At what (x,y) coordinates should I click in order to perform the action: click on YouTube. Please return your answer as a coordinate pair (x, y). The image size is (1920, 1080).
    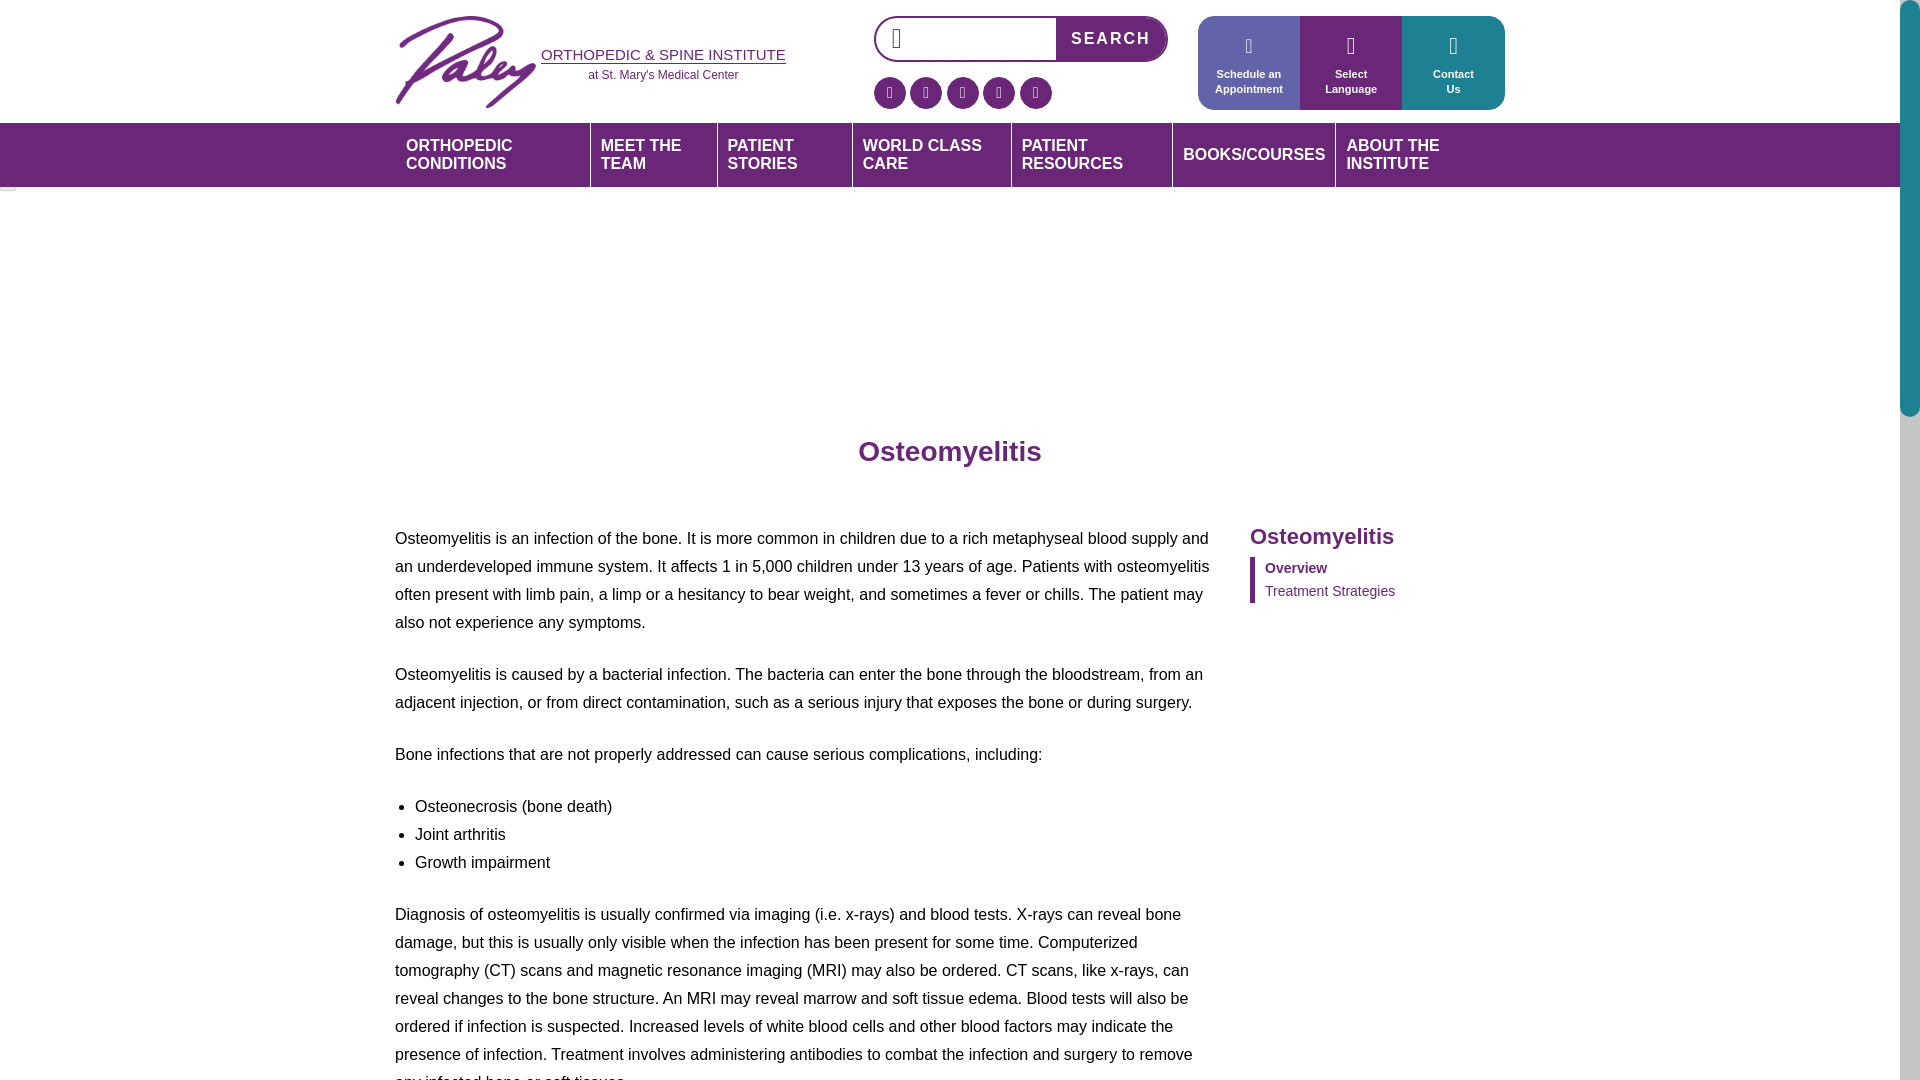
    Looking at the image, I should click on (999, 92).